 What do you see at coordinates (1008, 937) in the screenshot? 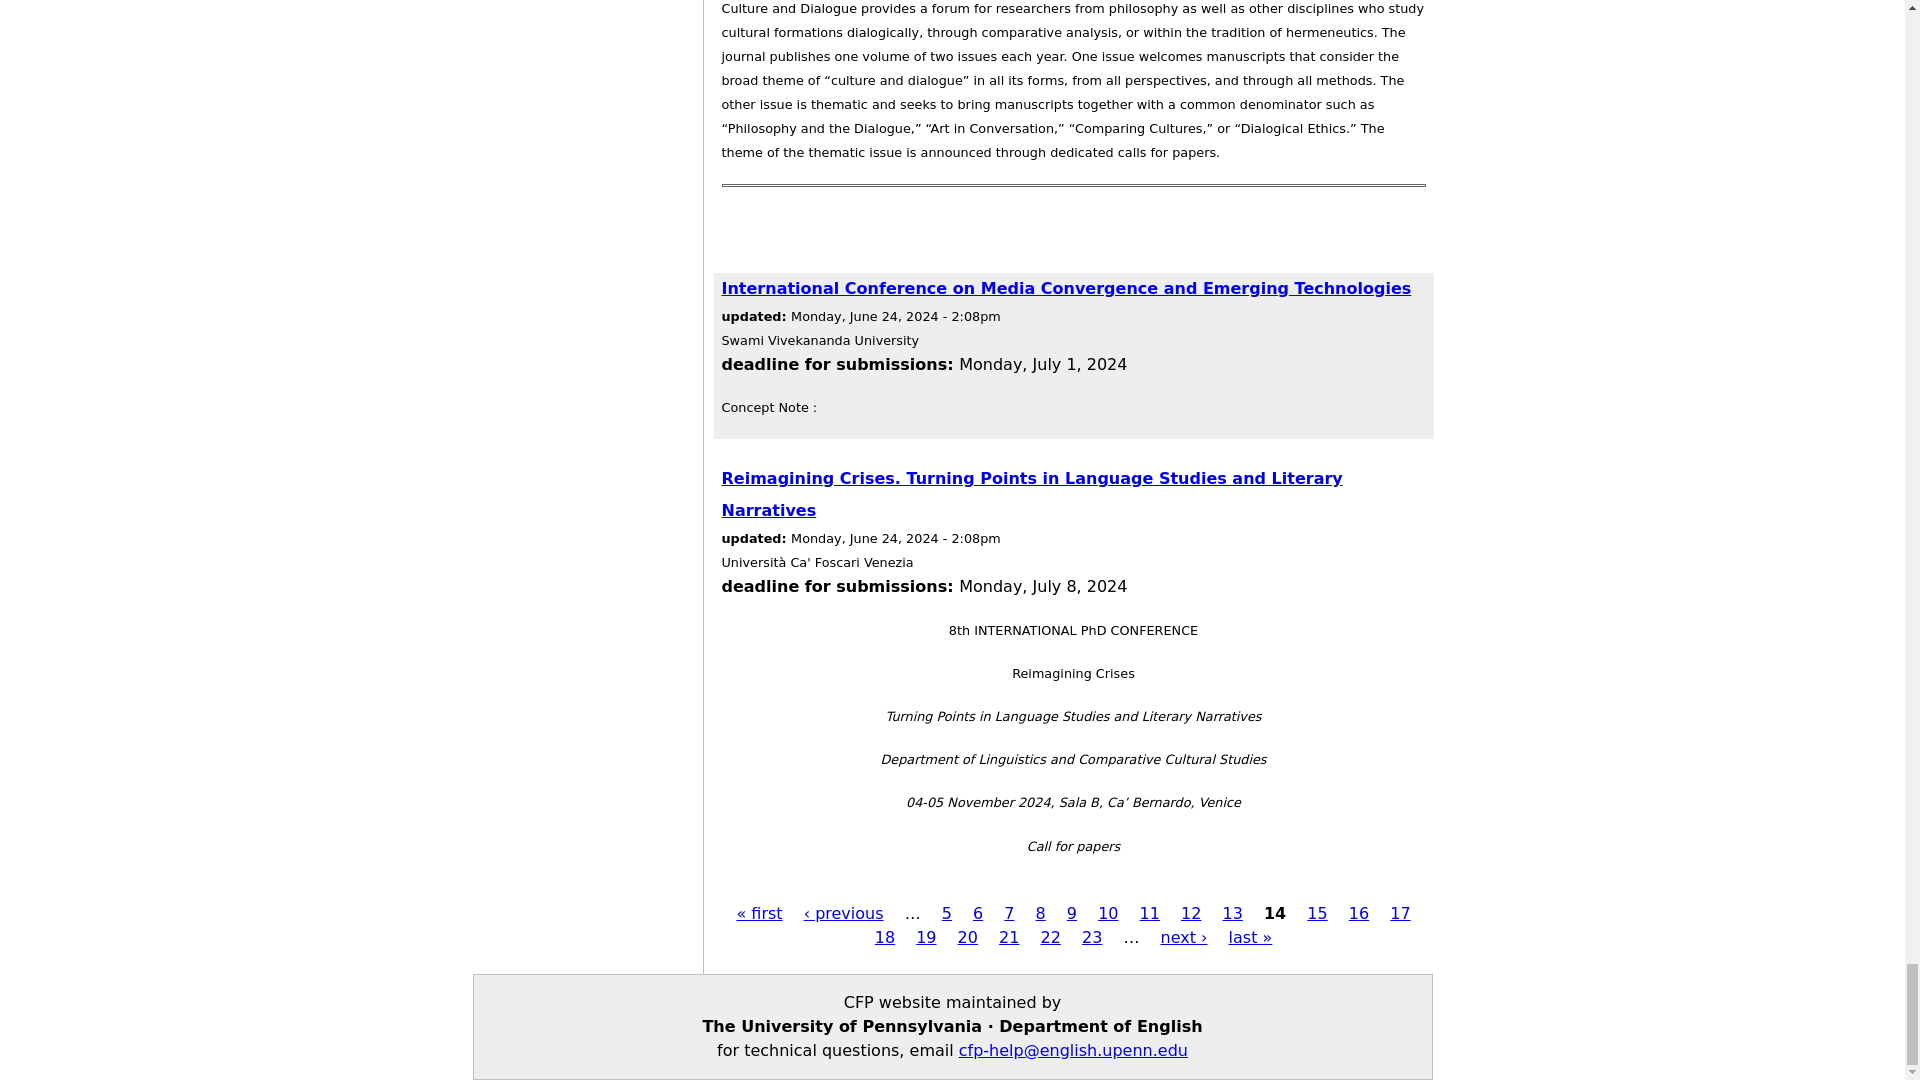
I see `Go to page 21` at bounding box center [1008, 937].